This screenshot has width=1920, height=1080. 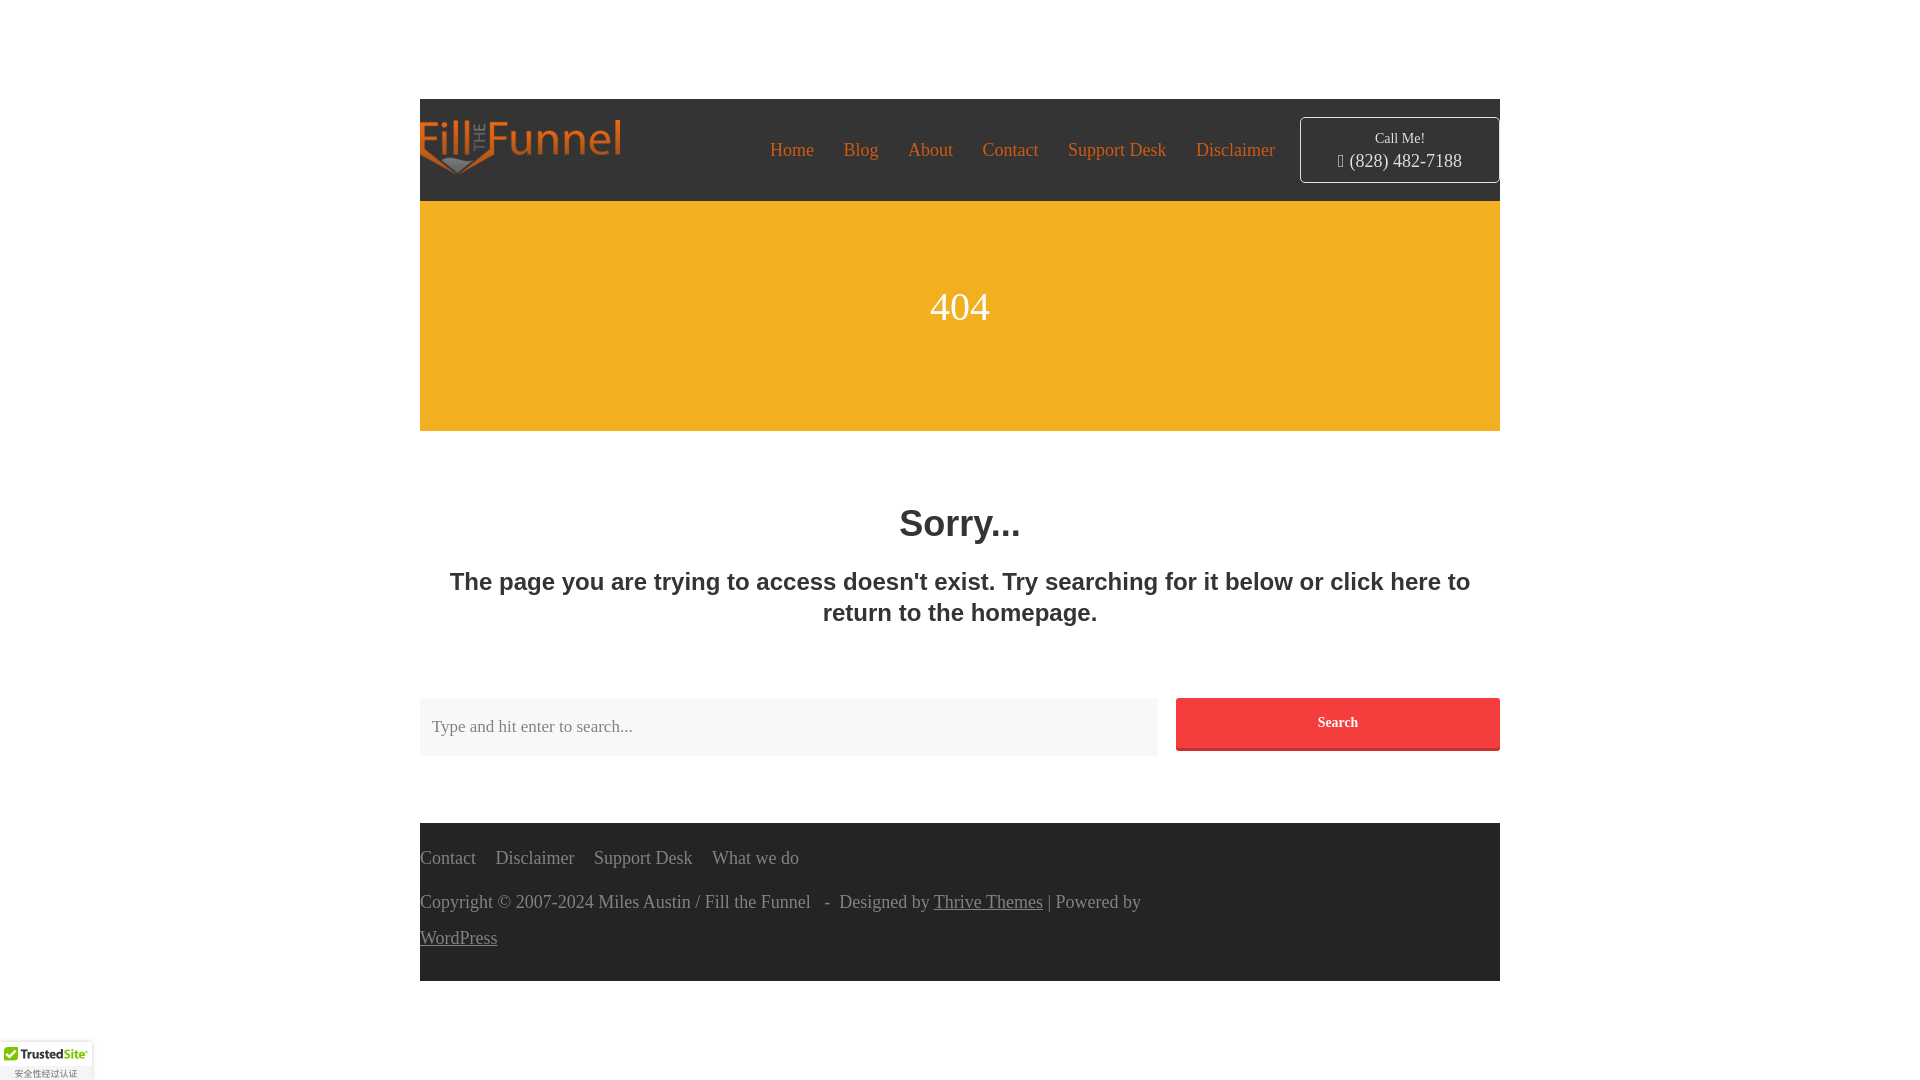 I want to click on Contact, so click(x=1010, y=150).